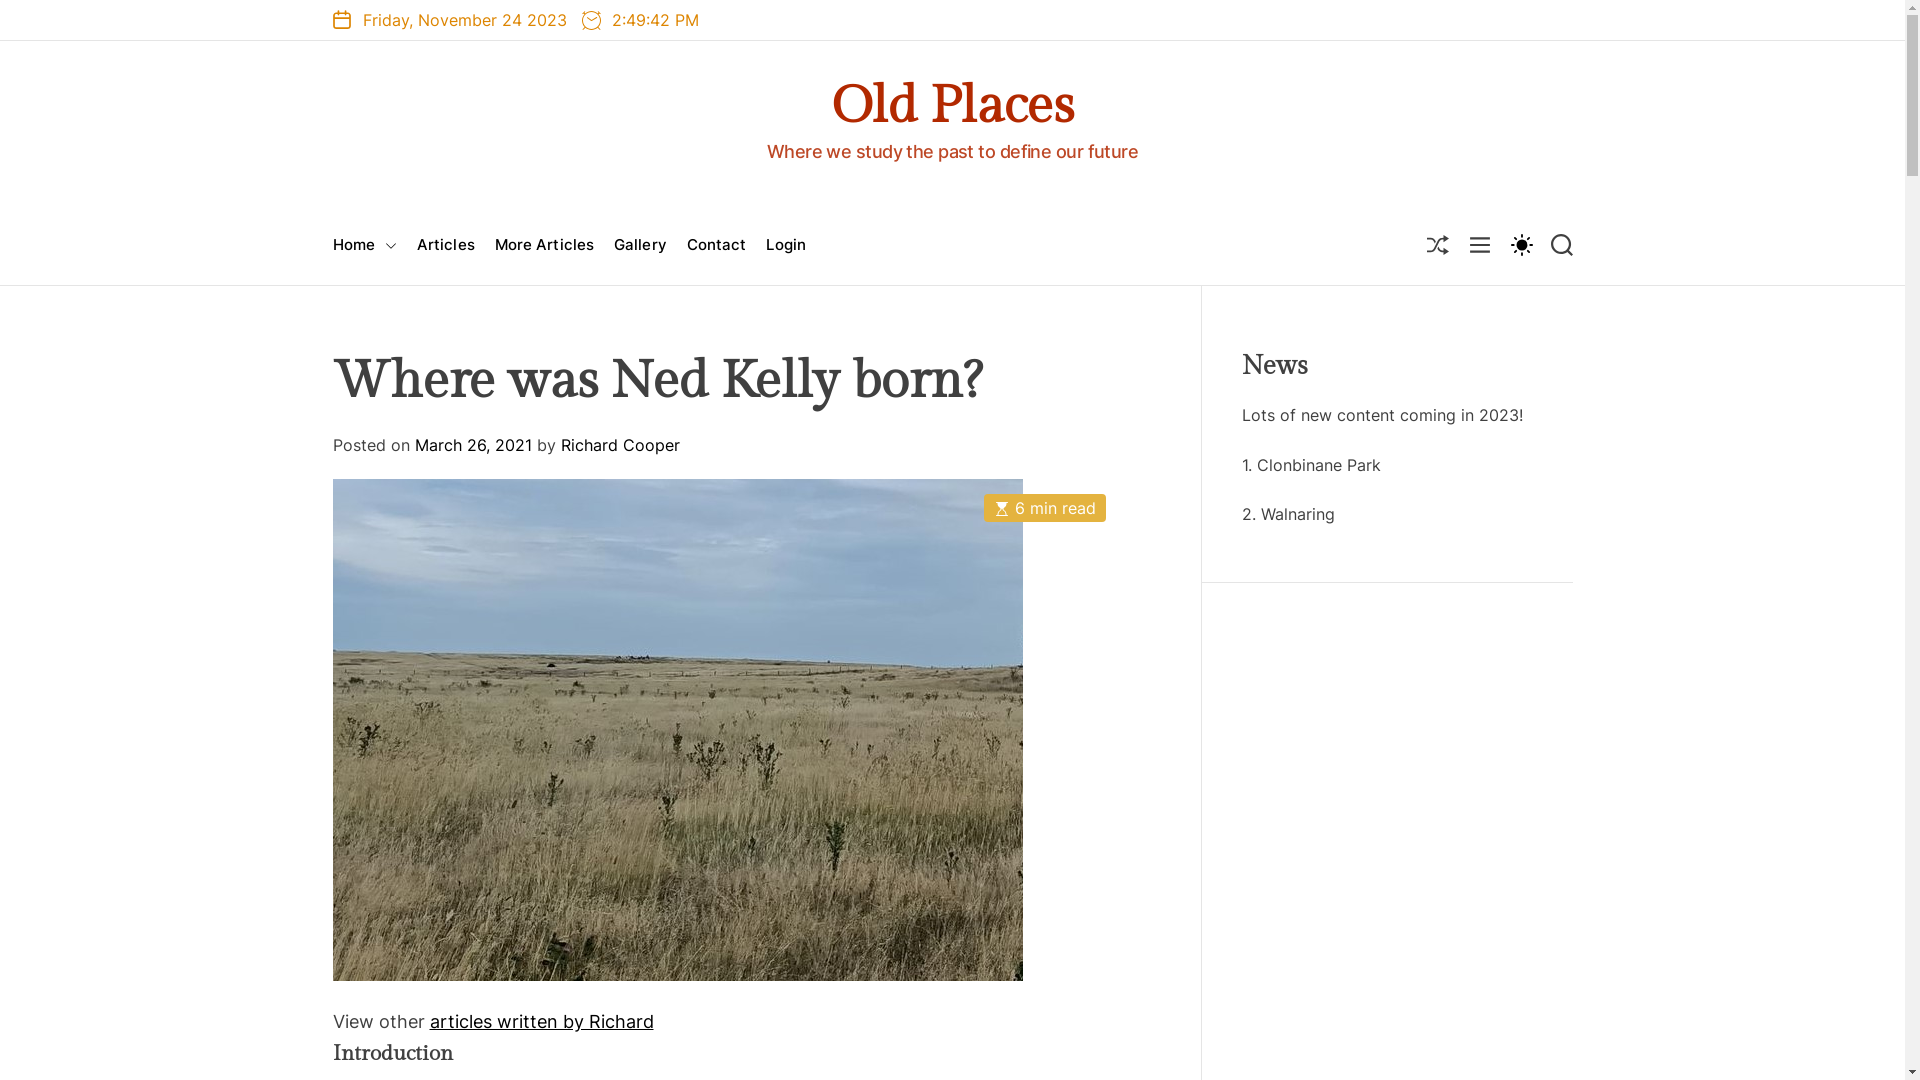 Image resolution: width=1920 pixels, height=1080 pixels. What do you see at coordinates (1479, 245) in the screenshot?
I see `MENU` at bounding box center [1479, 245].